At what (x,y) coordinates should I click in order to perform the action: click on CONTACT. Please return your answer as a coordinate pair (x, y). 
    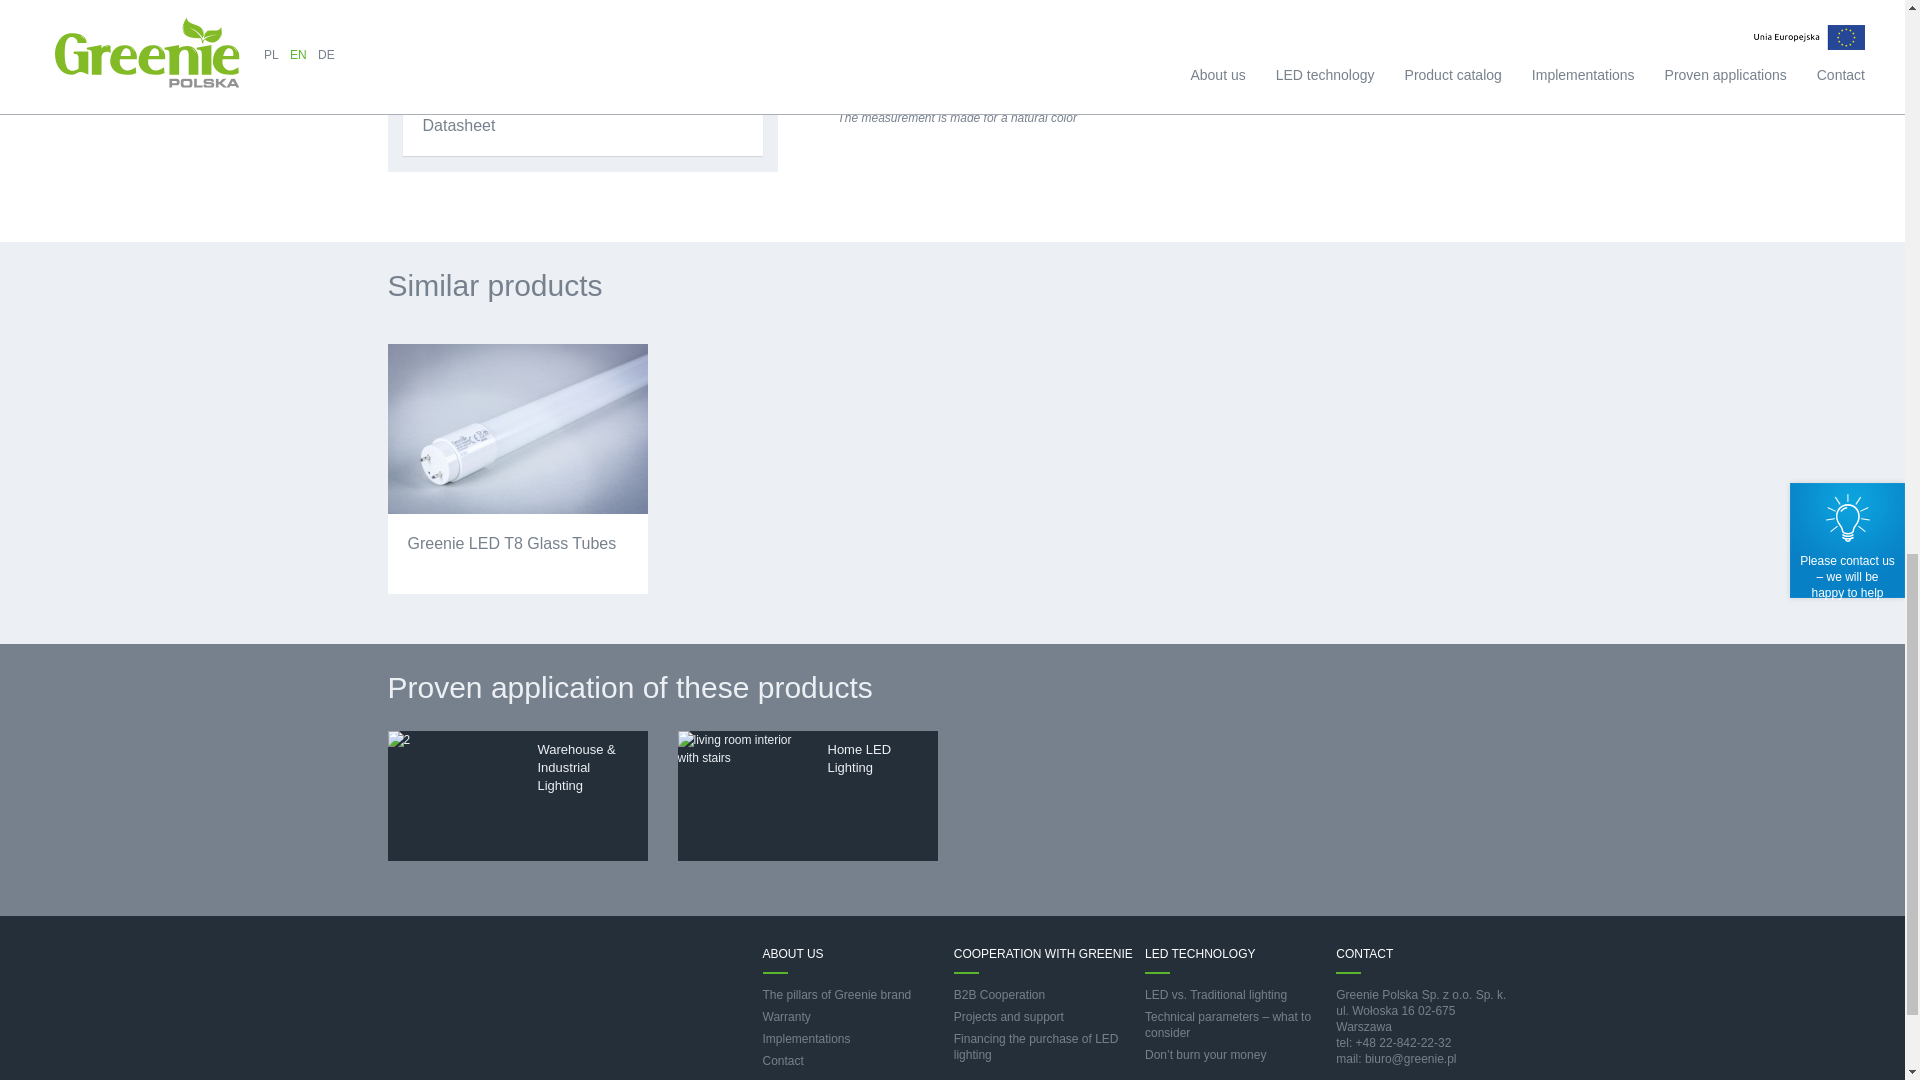
    Looking at the image, I should click on (1364, 954).